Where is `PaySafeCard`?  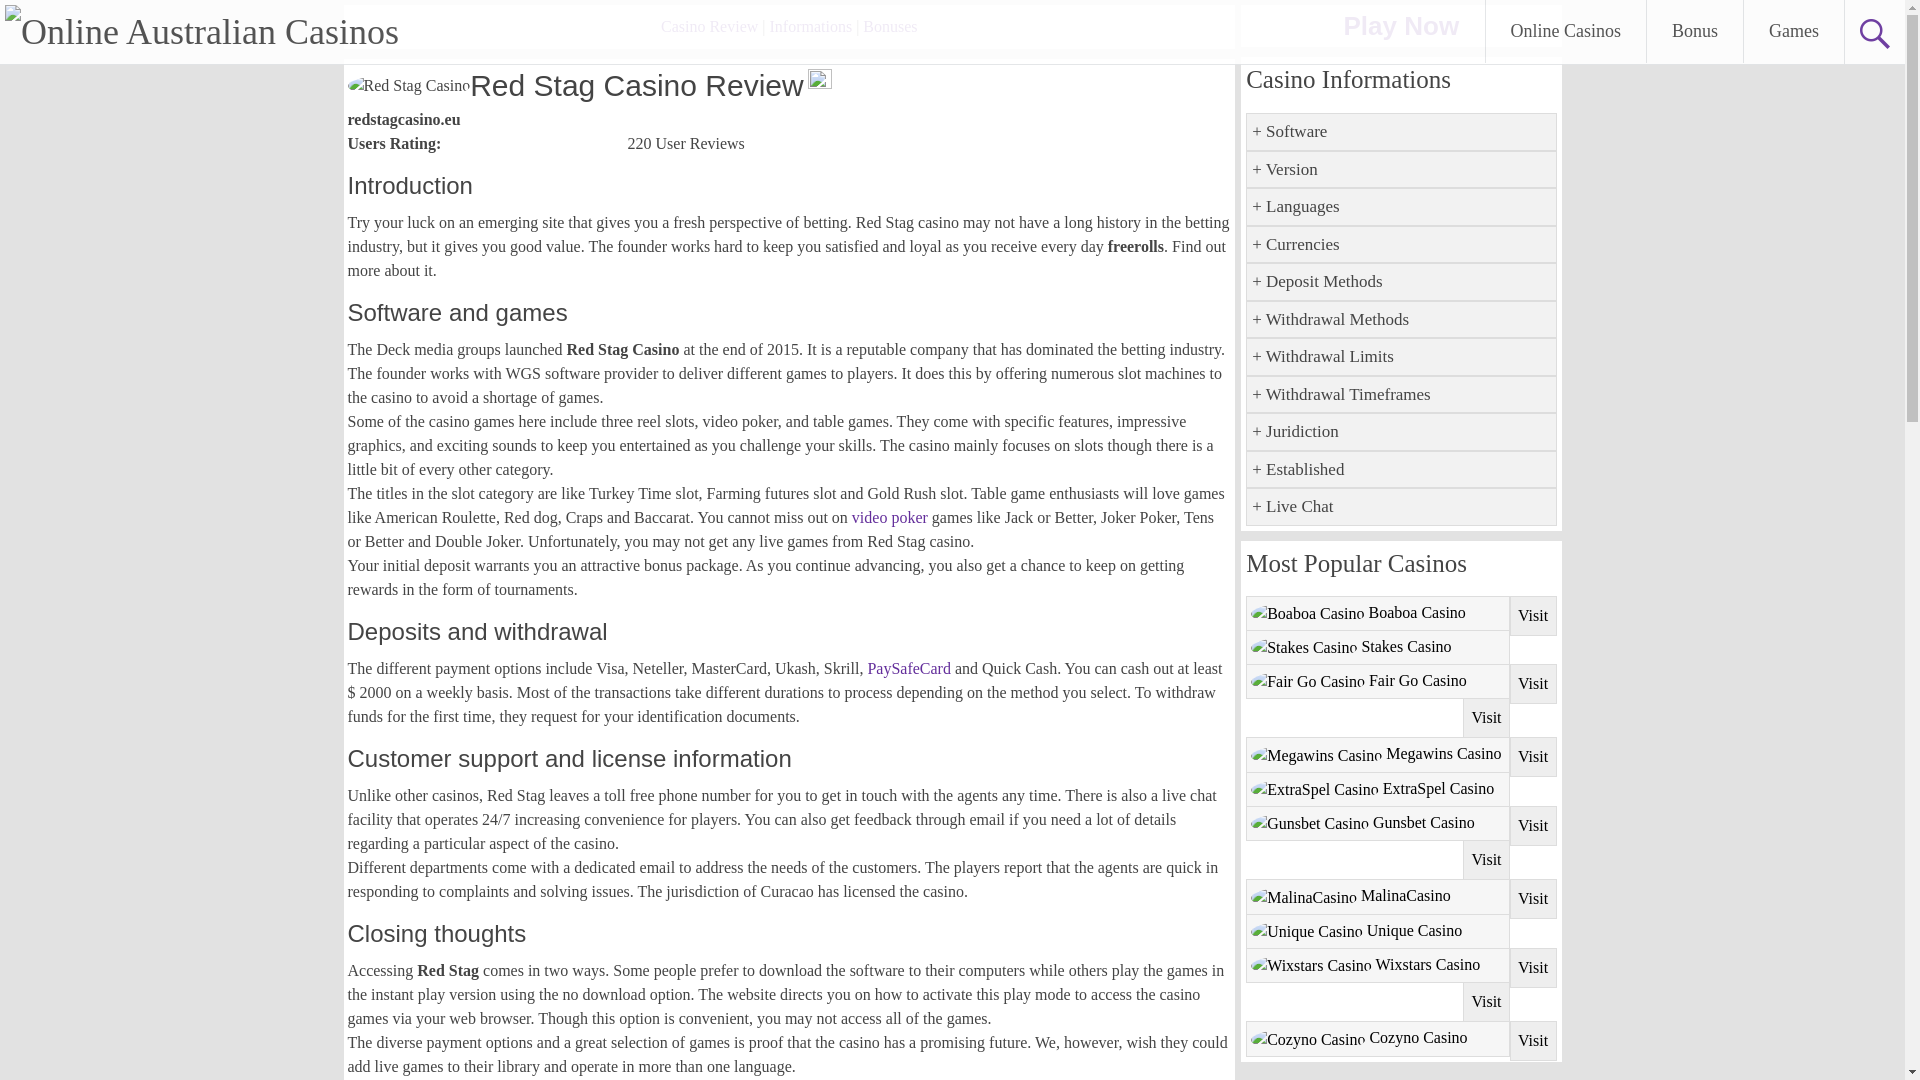 PaySafeCard is located at coordinates (908, 668).